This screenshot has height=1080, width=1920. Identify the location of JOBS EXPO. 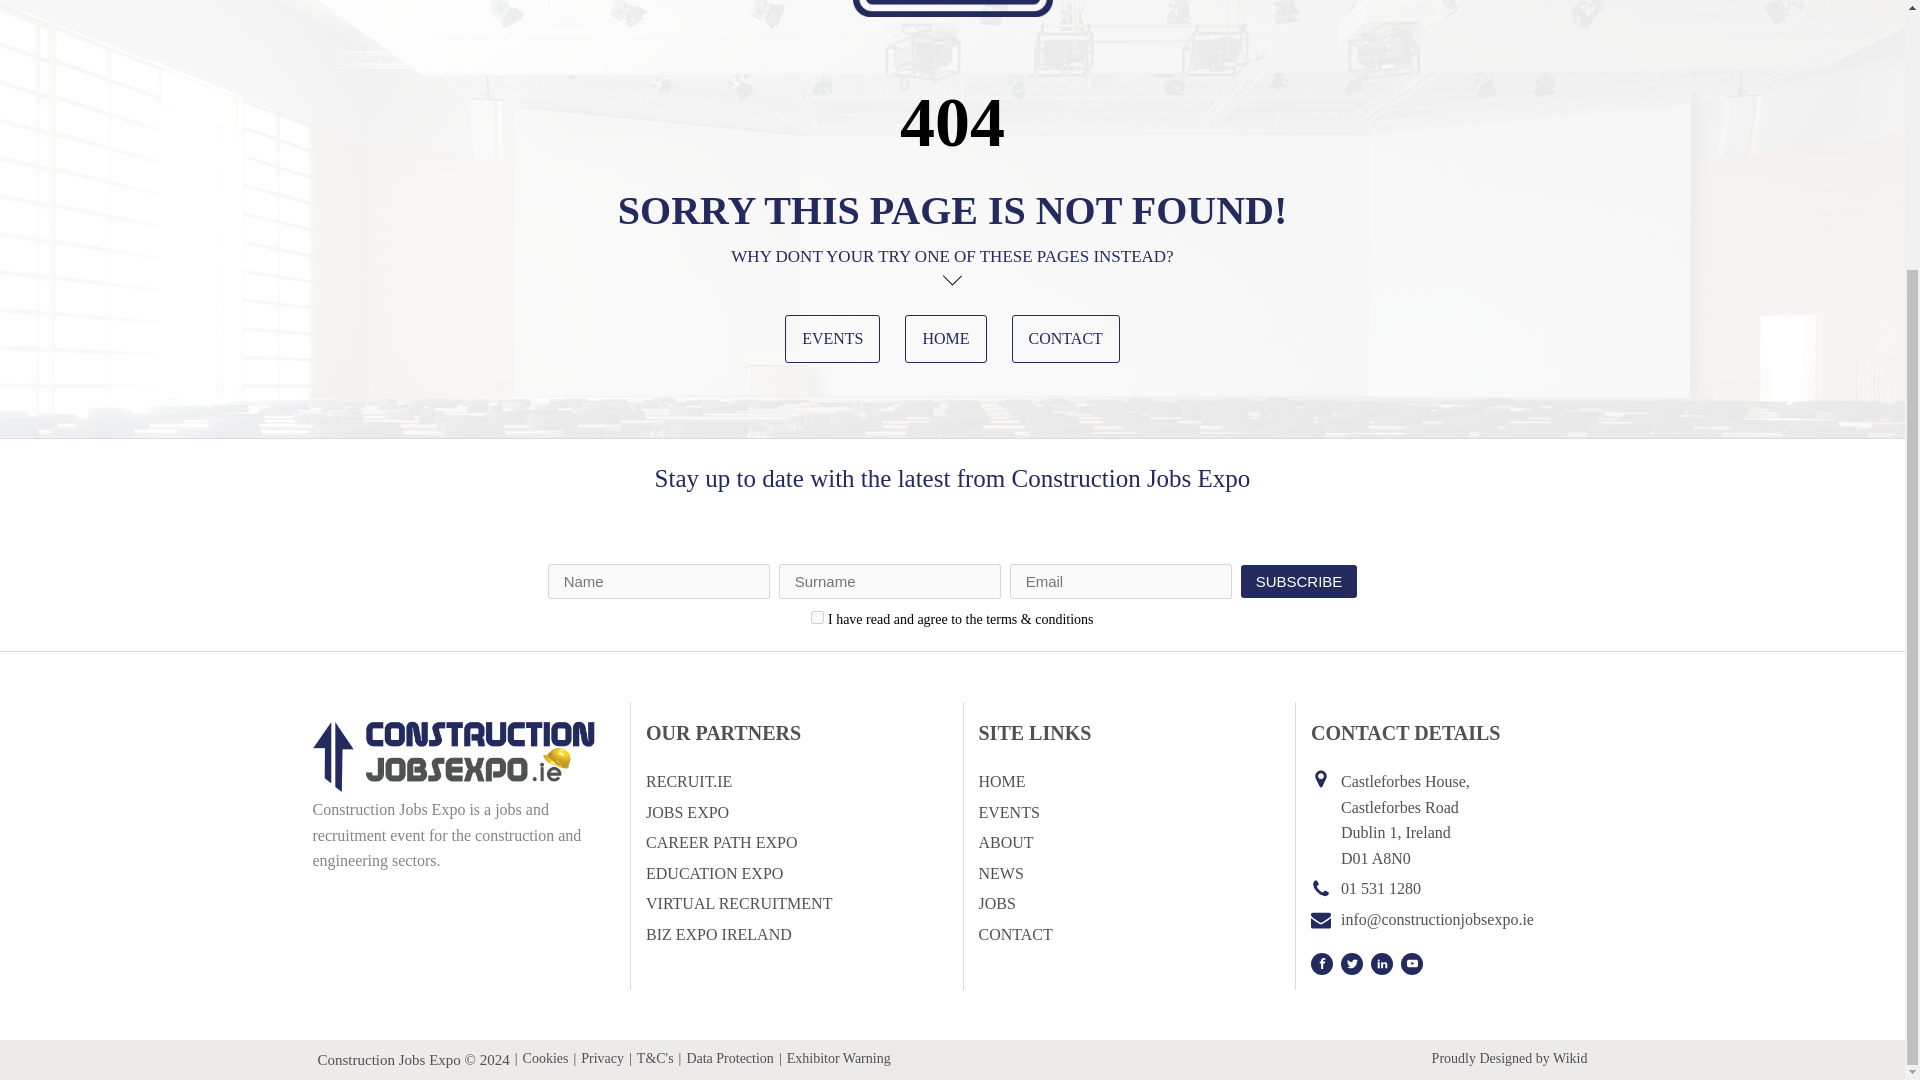
(687, 813).